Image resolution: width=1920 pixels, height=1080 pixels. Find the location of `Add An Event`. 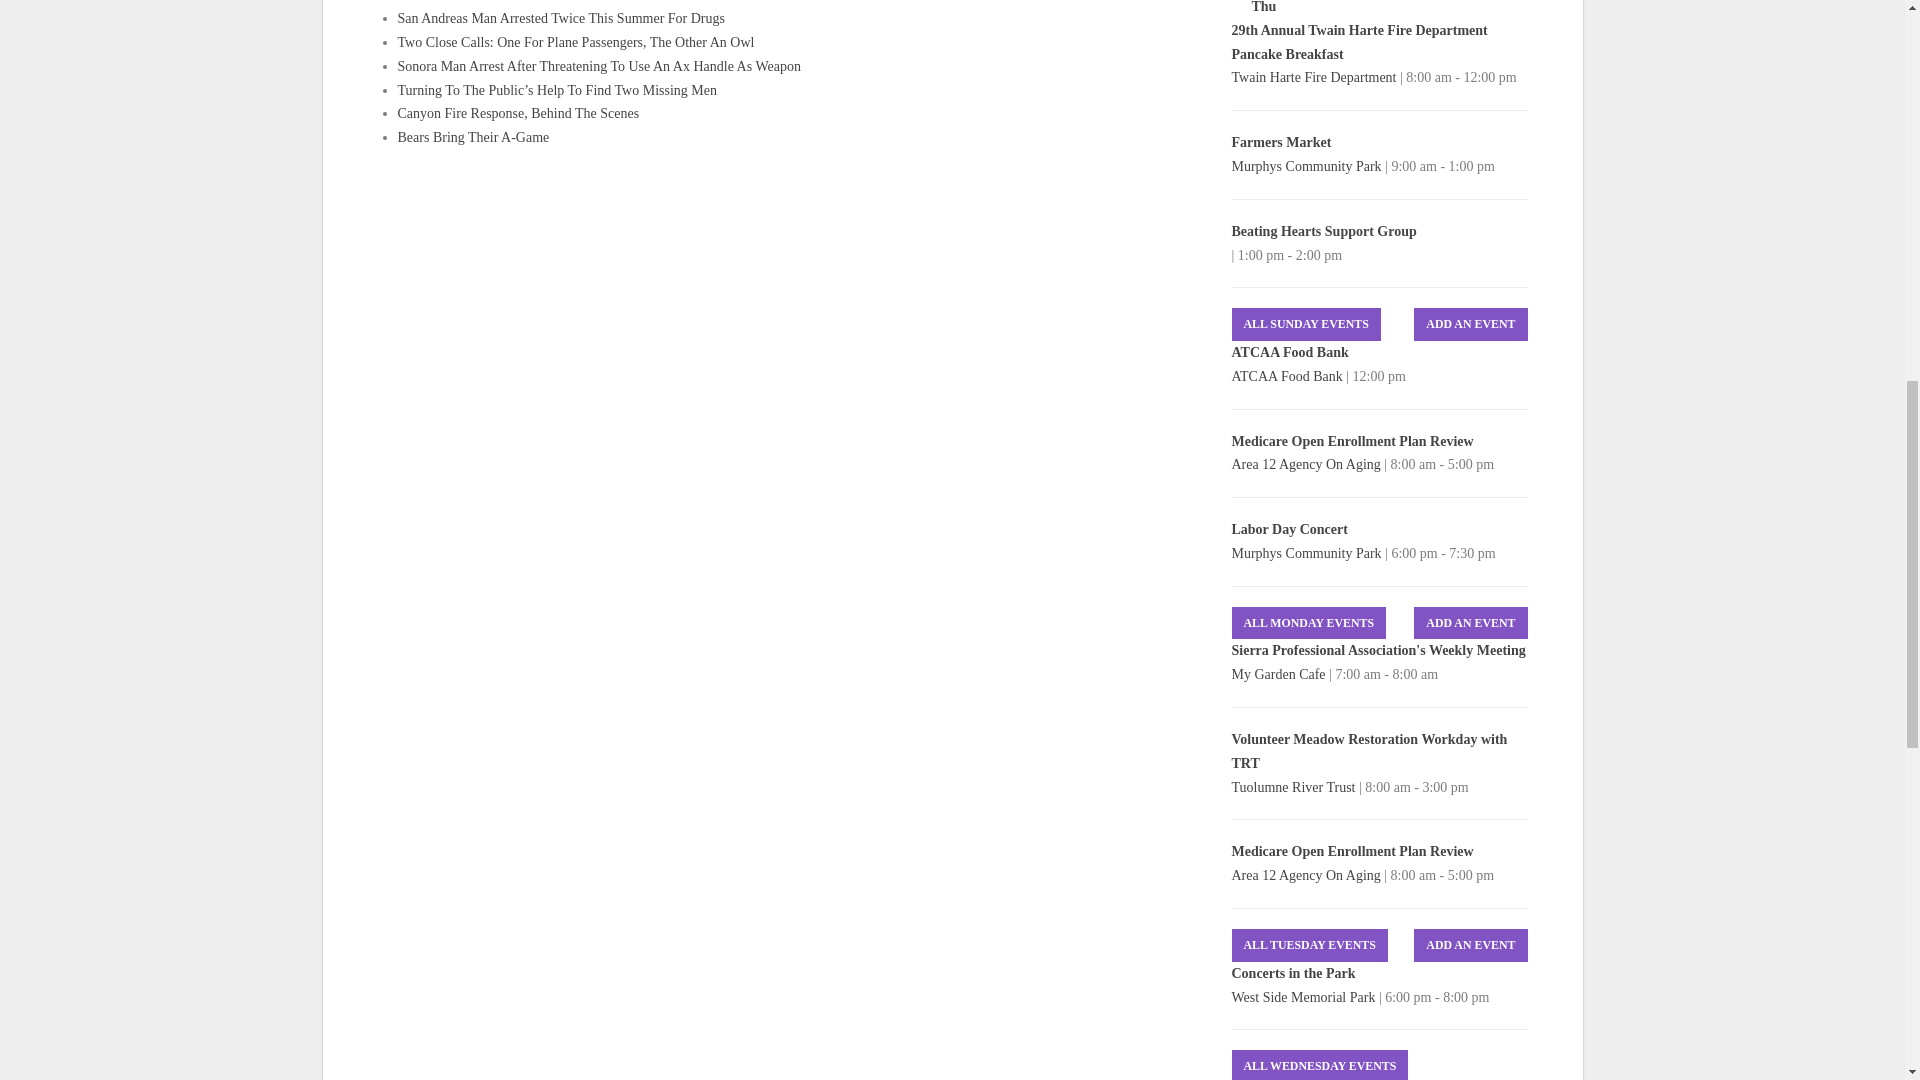

Add An Event is located at coordinates (1470, 623).